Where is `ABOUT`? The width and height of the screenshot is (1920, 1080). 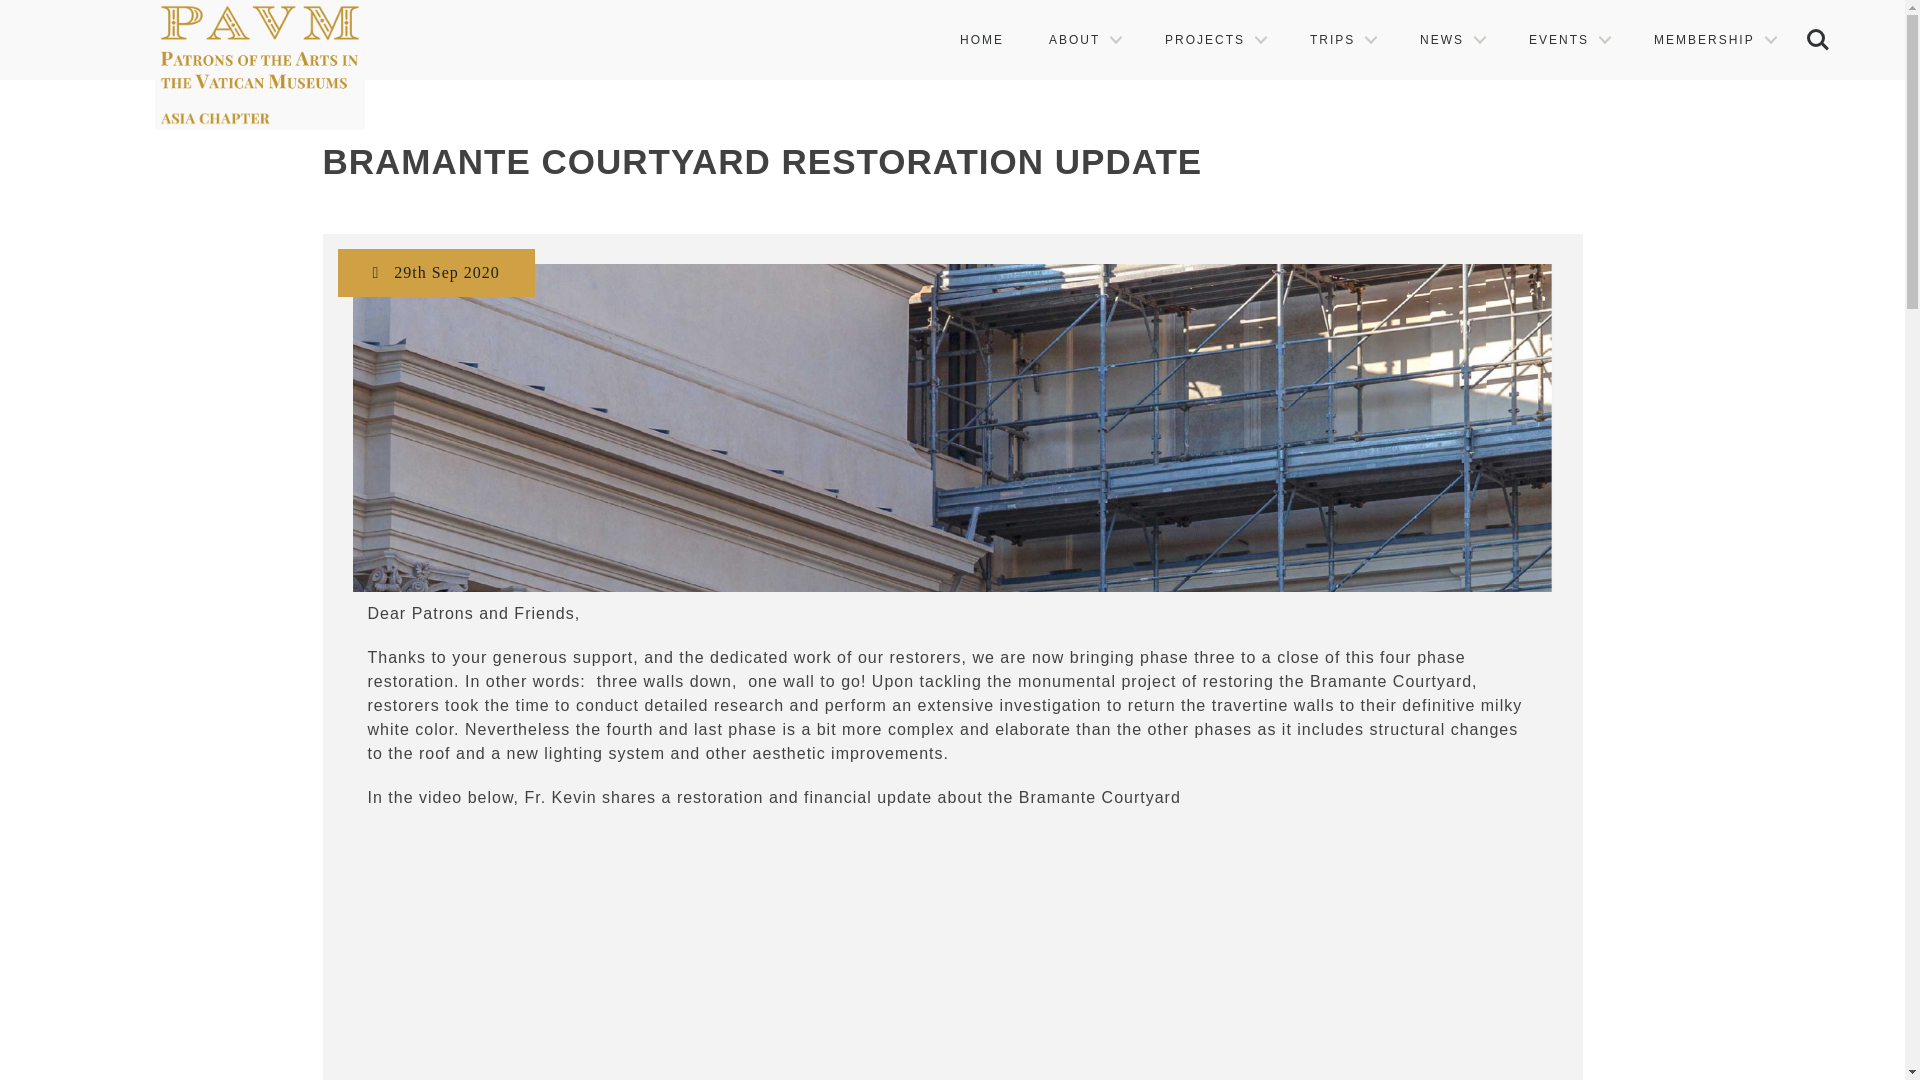
ABOUT is located at coordinates (1084, 40).